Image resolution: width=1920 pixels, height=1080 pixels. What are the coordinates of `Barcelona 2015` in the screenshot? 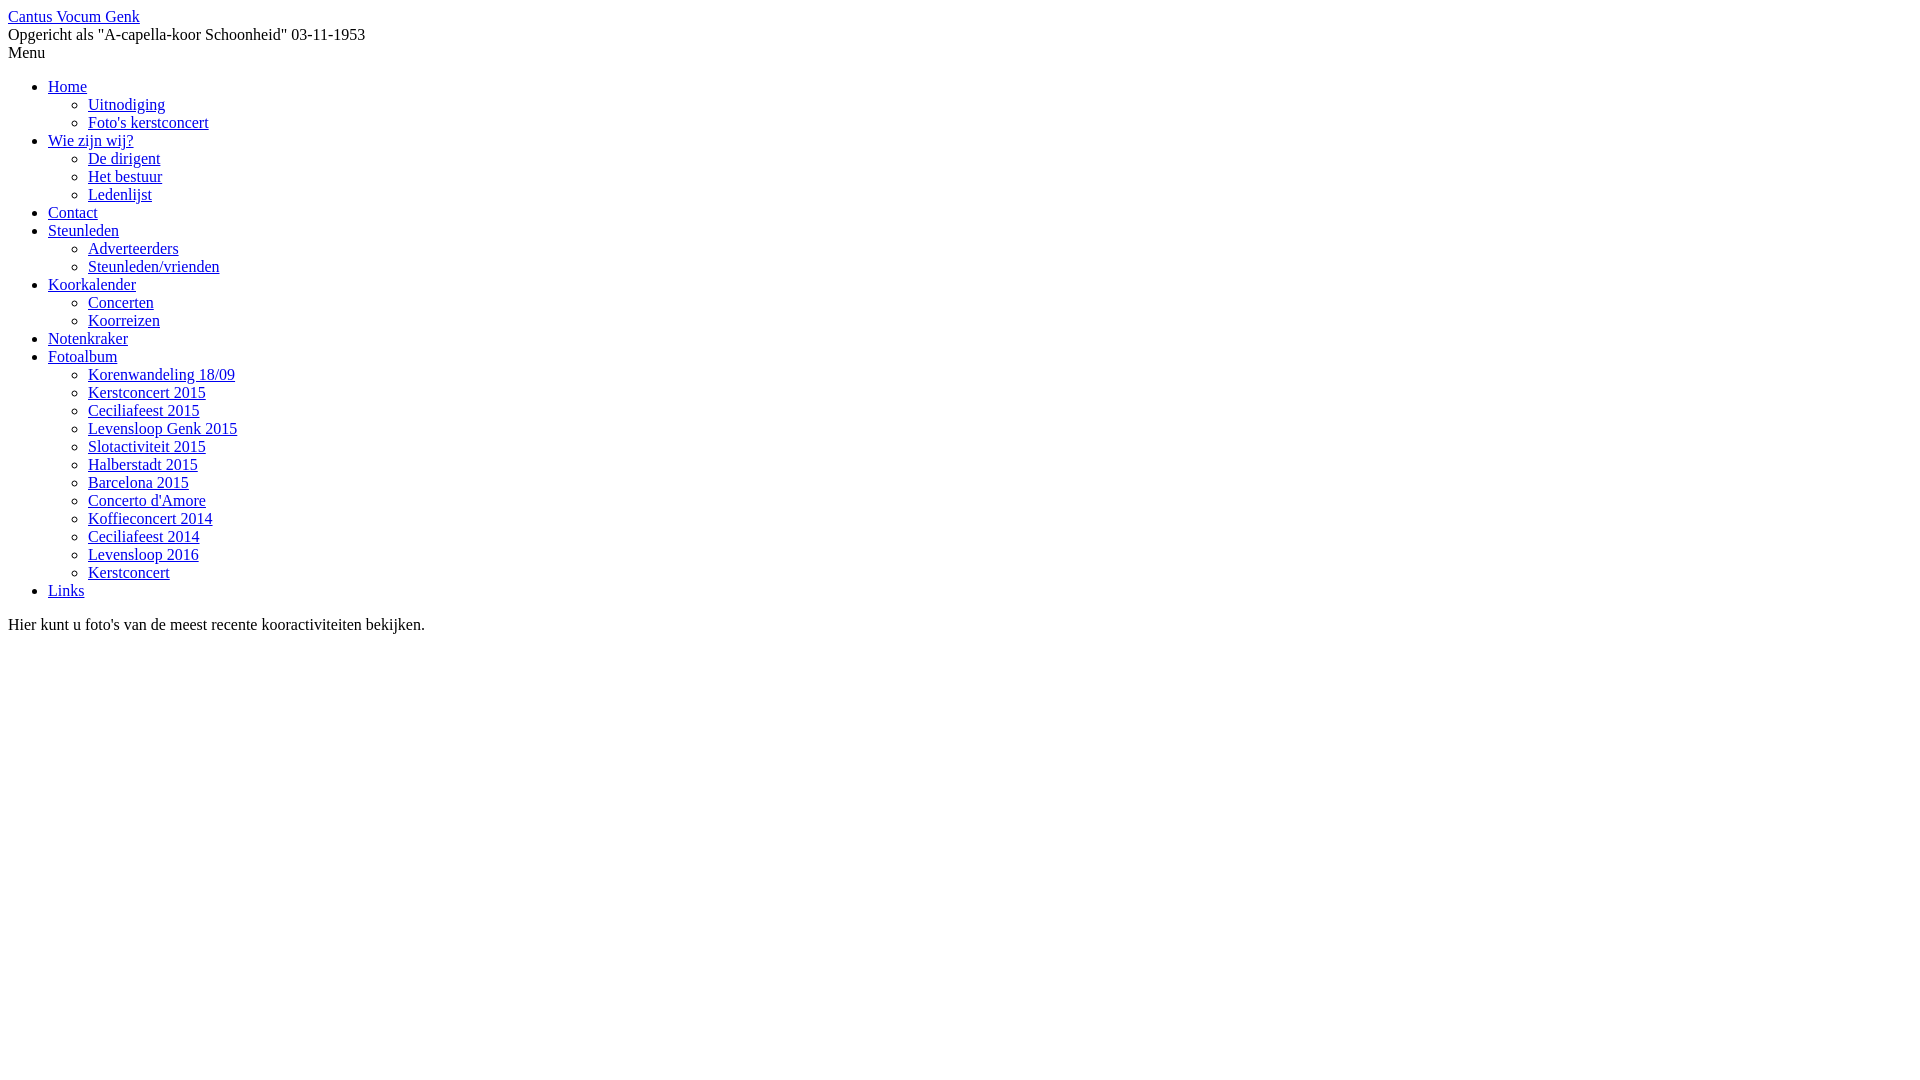 It's located at (138, 482).